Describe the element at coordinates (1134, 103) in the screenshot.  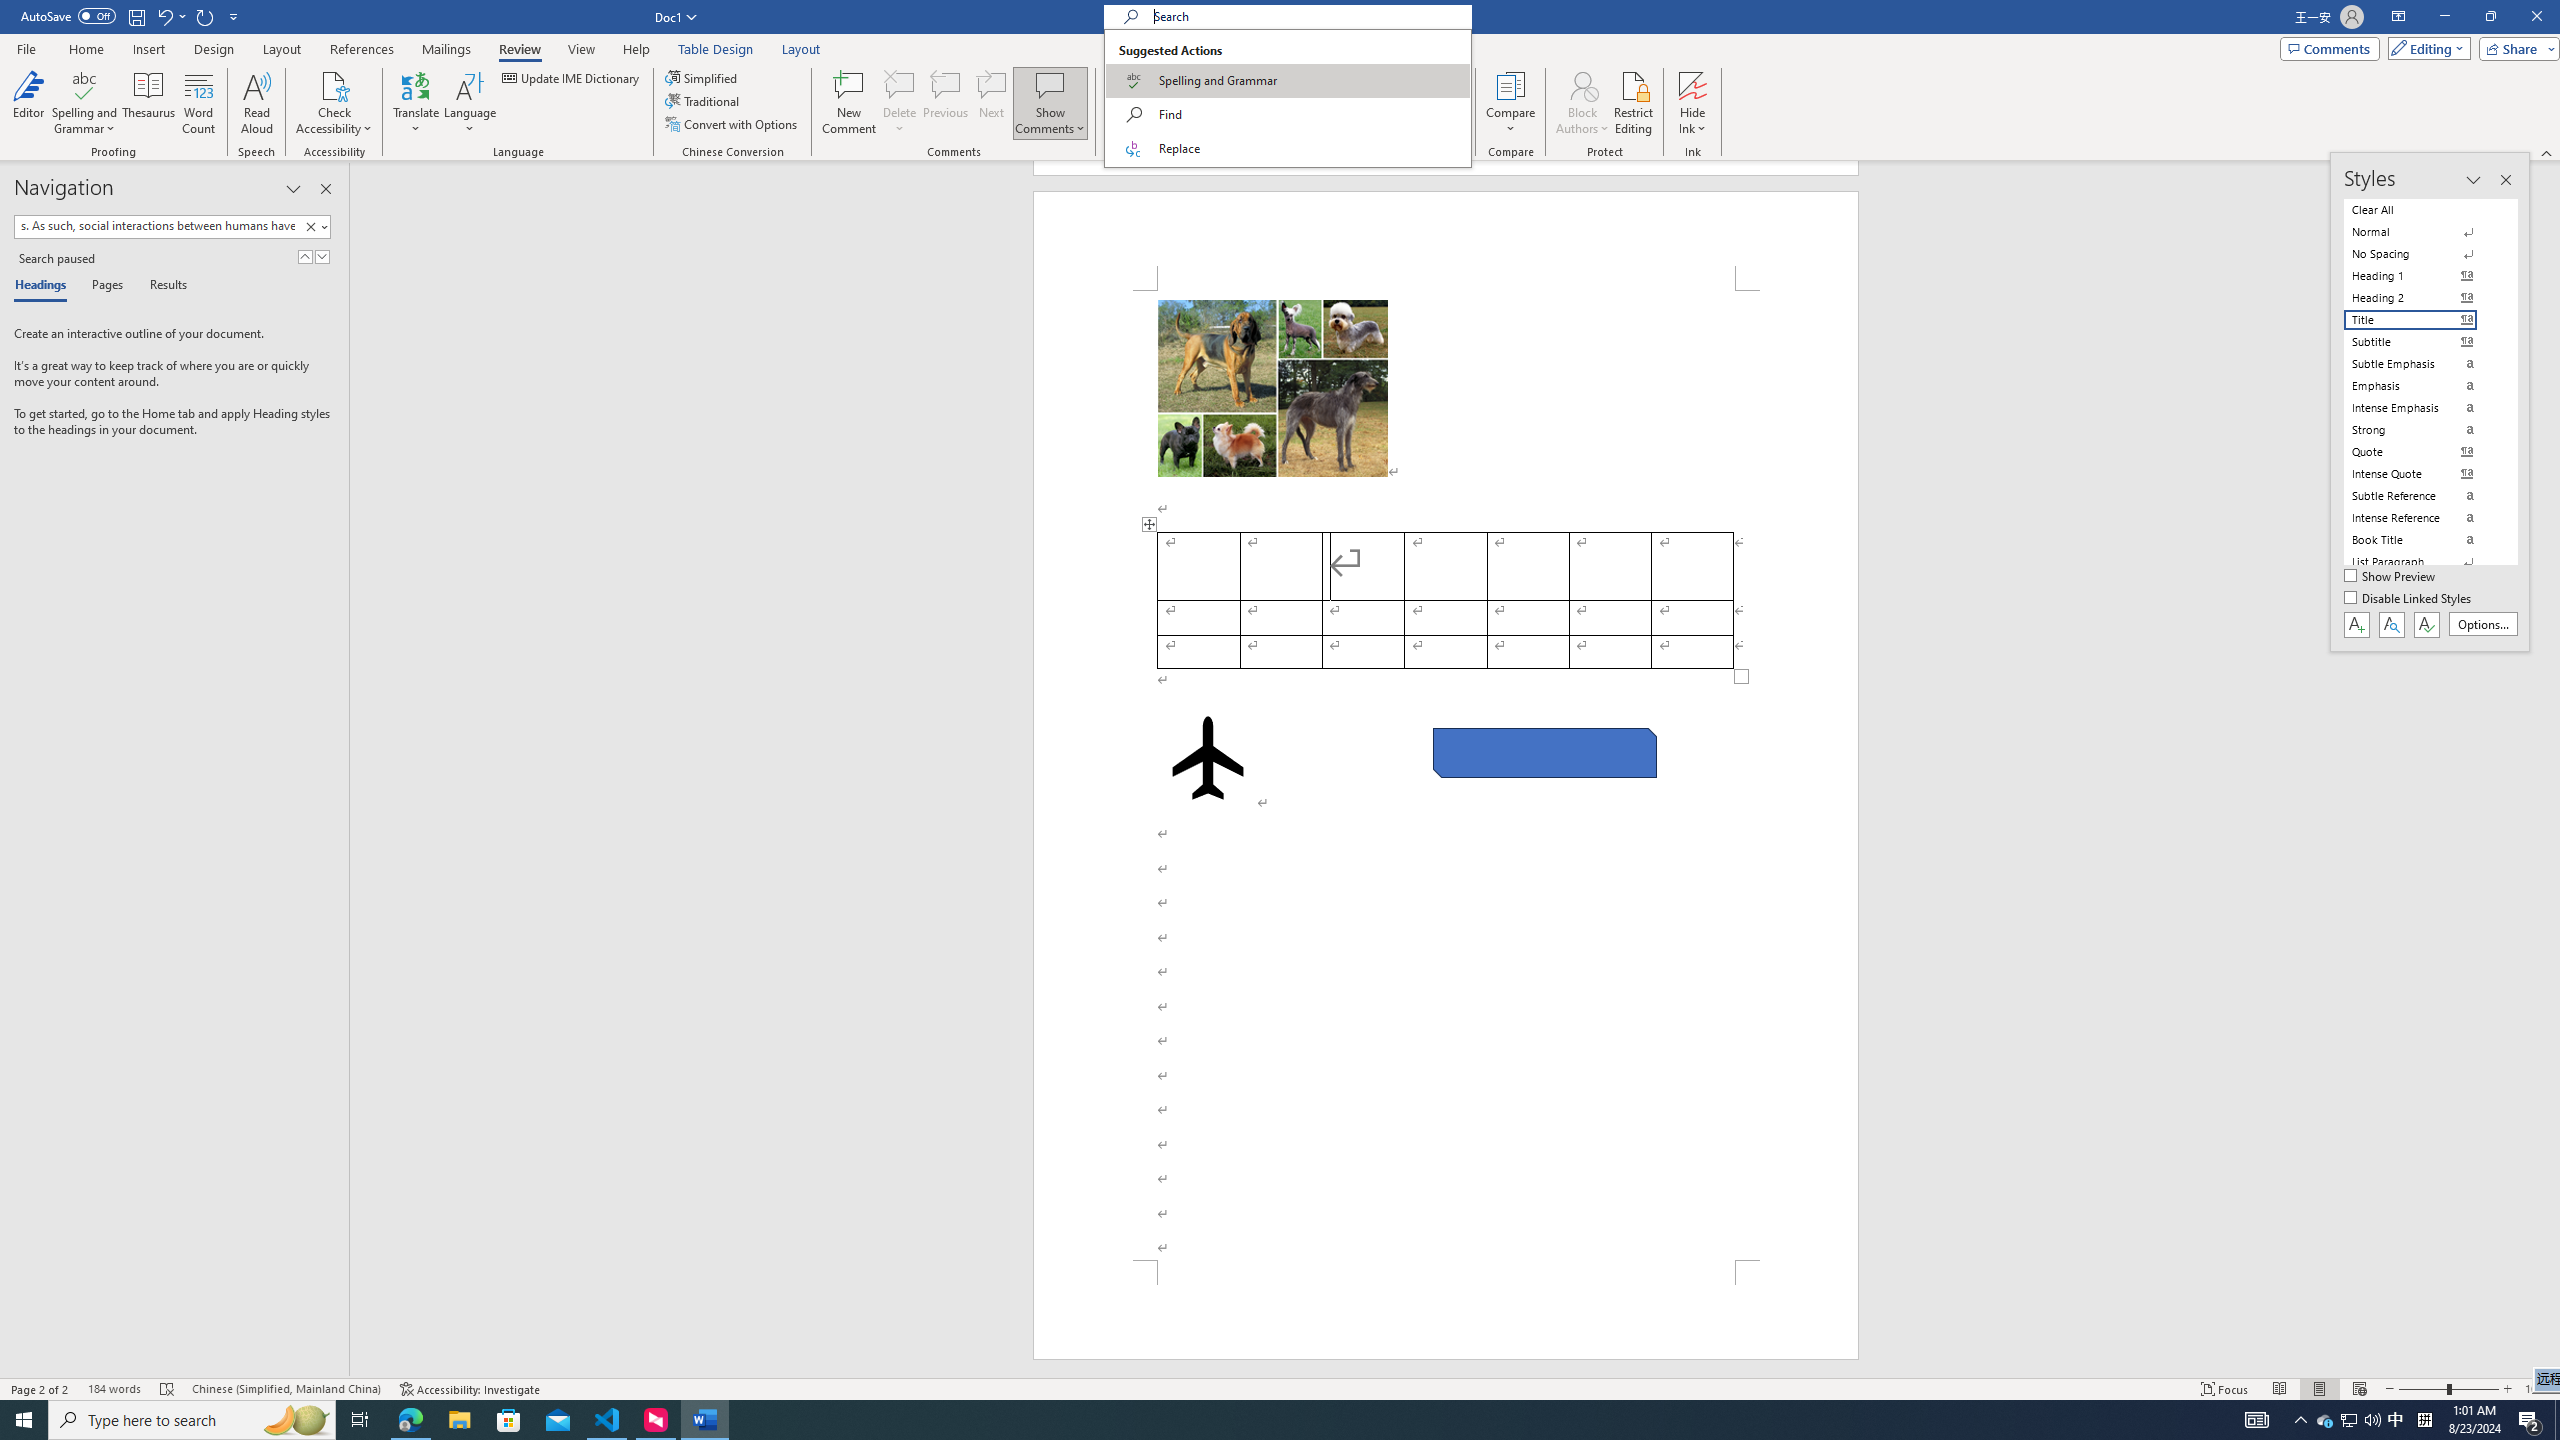
I see `Track Changes` at that location.